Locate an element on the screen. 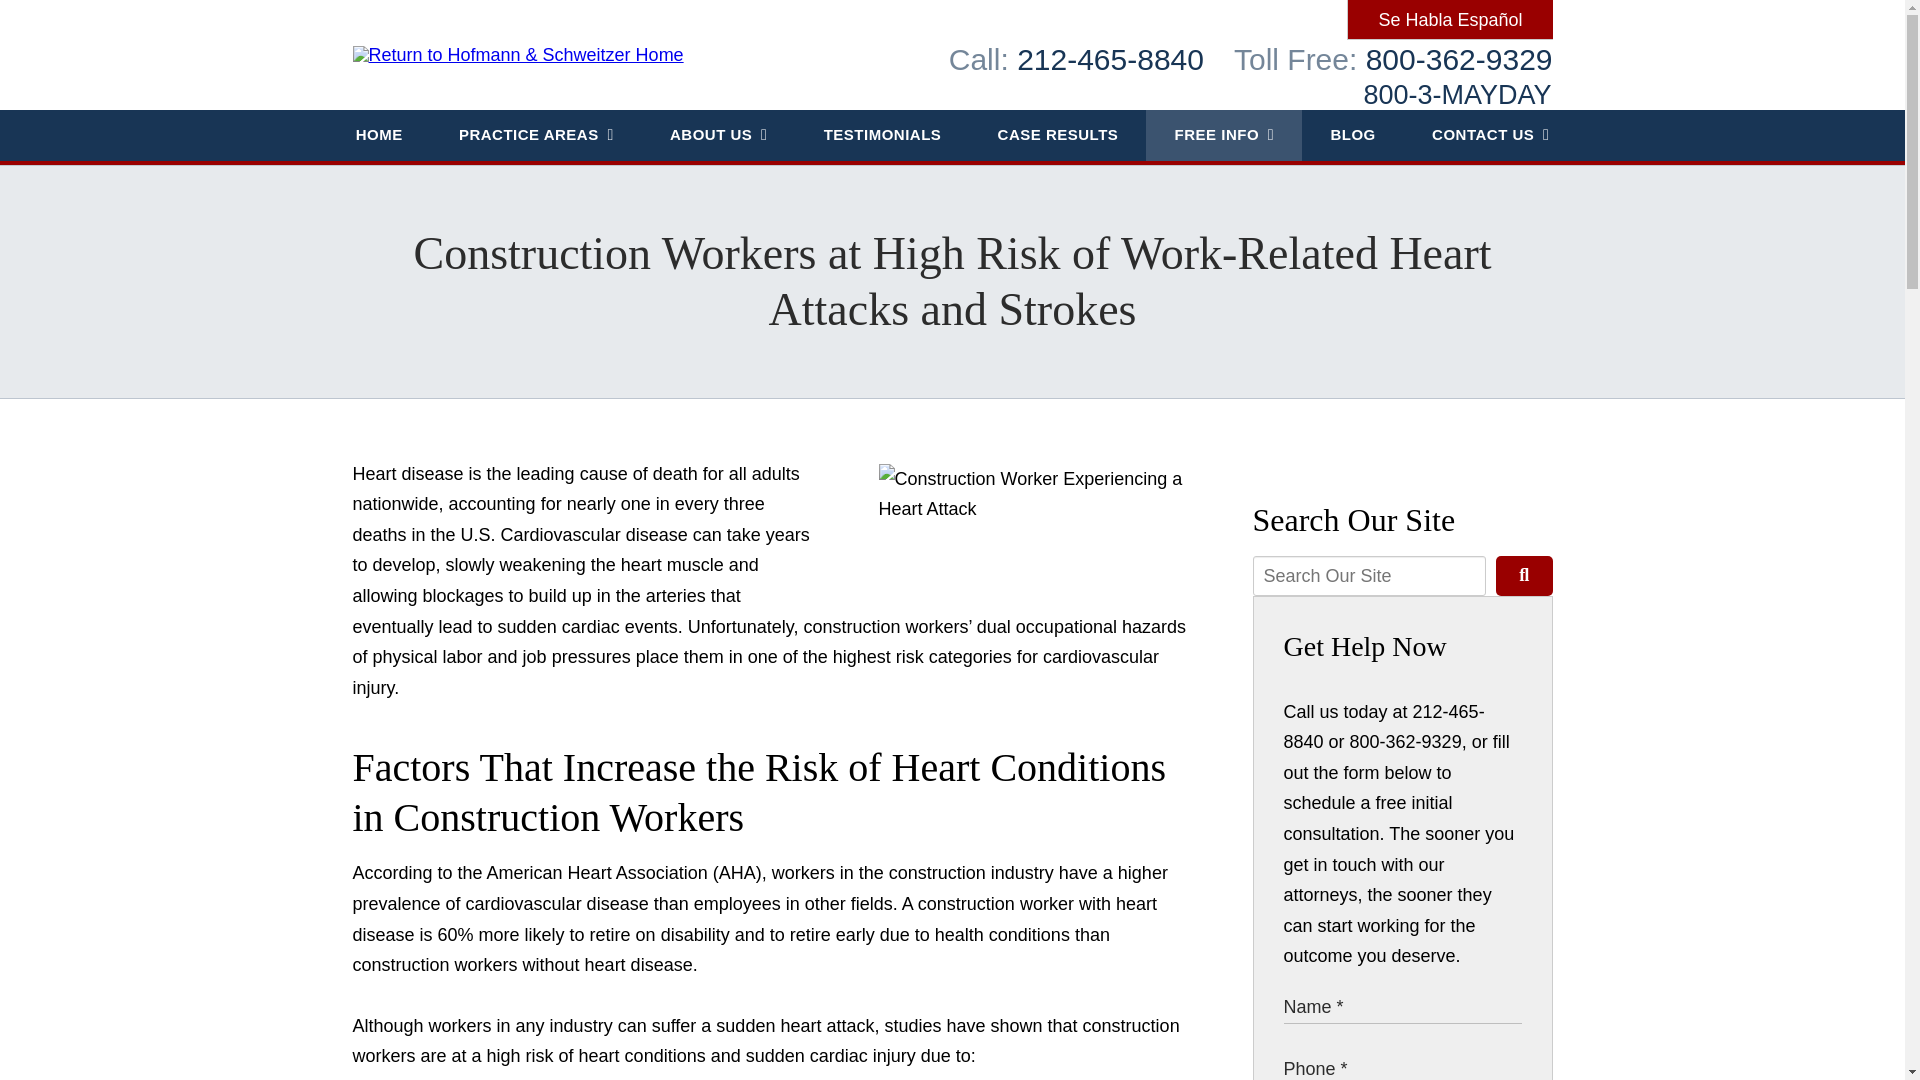  PRACTICE AREAS is located at coordinates (536, 135).